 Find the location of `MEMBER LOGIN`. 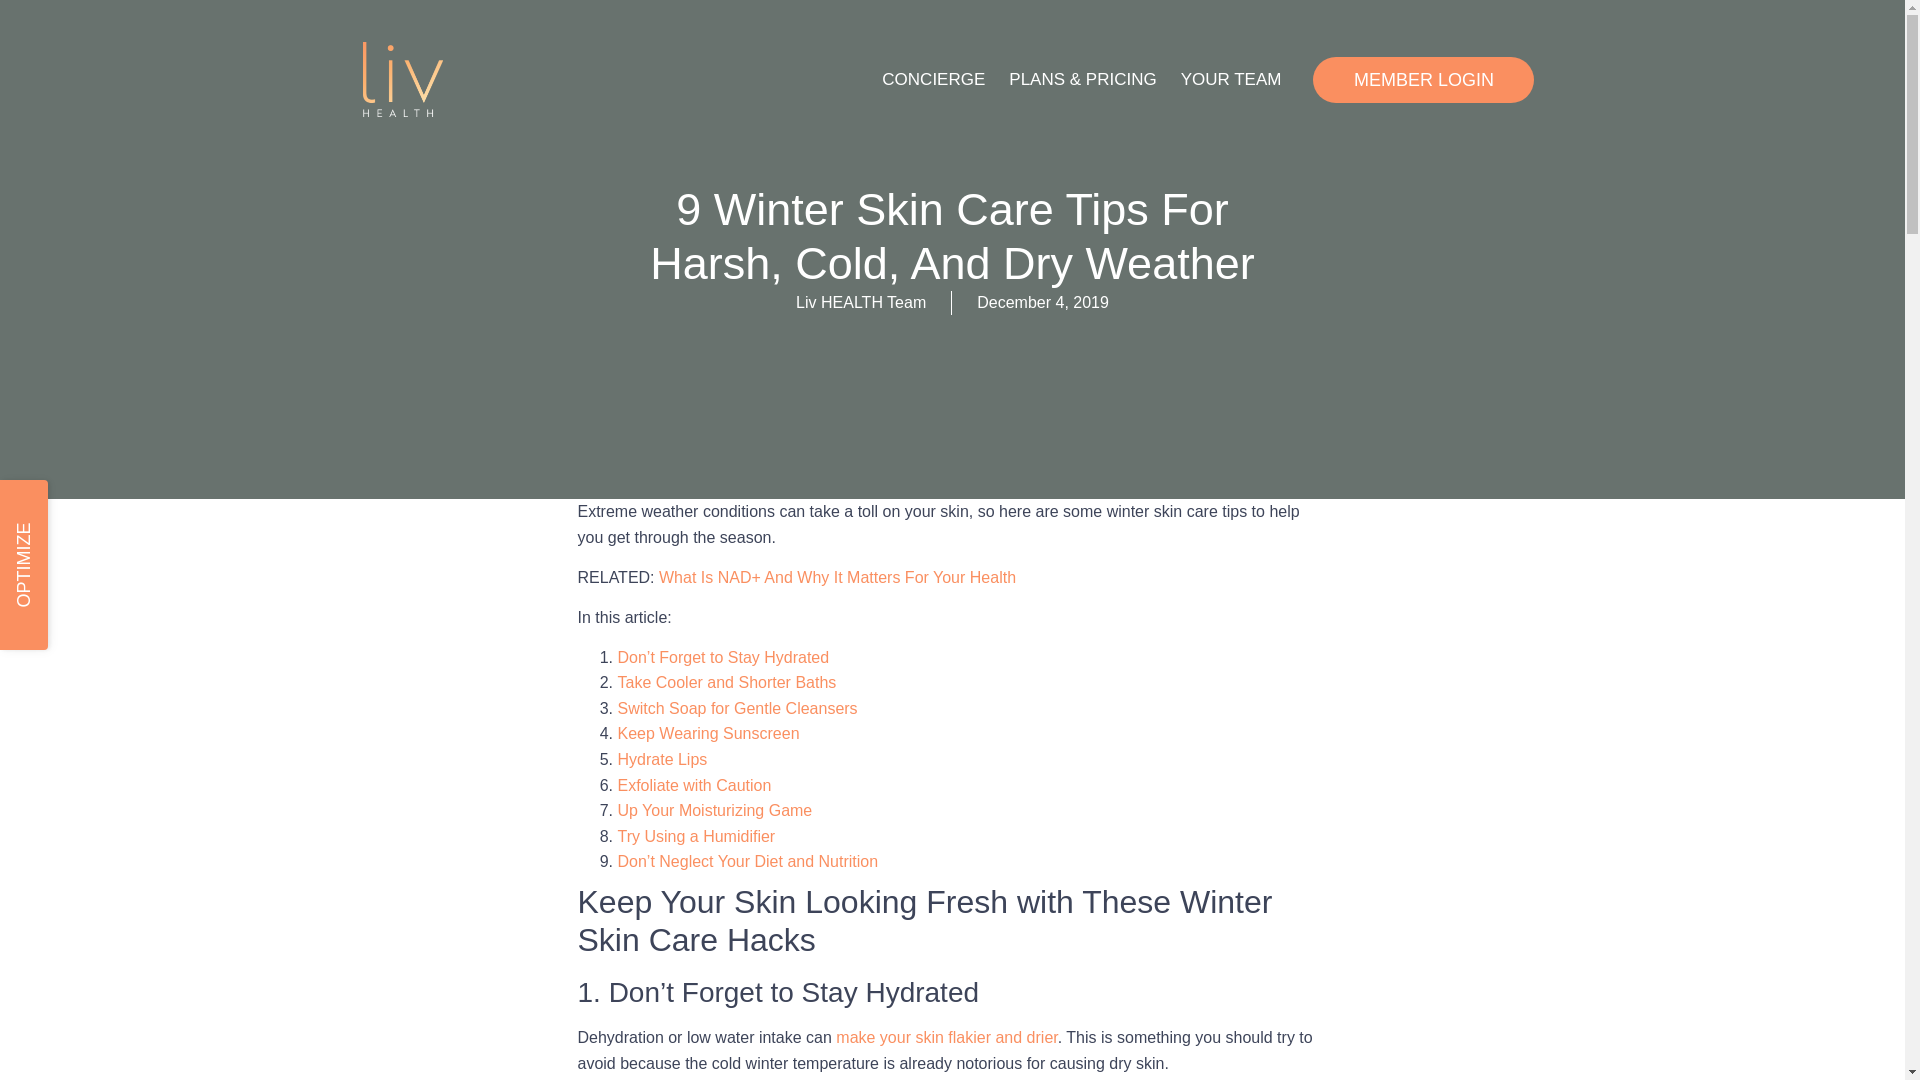

MEMBER LOGIN is located at coordinates (1424, 78).